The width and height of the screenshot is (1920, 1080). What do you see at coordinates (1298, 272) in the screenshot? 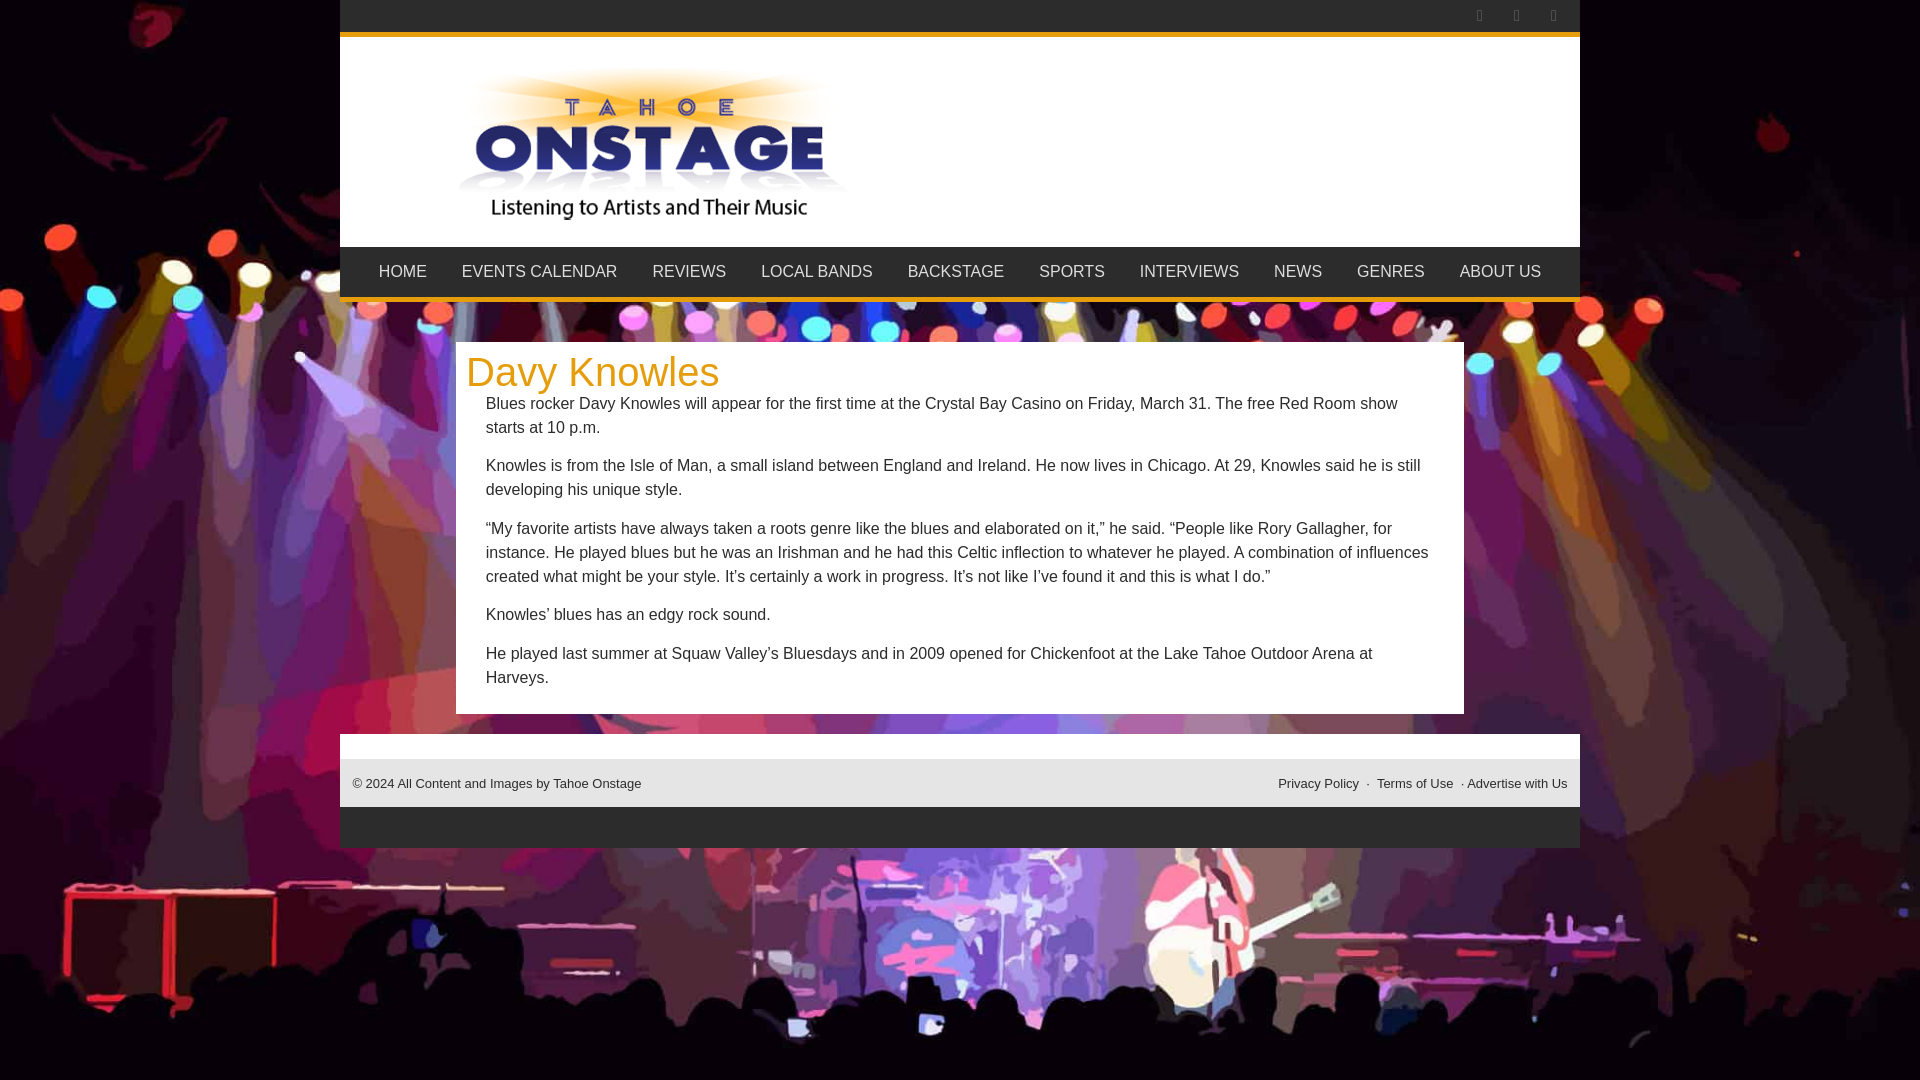
I see `NEWS` at bounding box center [1298, 272].